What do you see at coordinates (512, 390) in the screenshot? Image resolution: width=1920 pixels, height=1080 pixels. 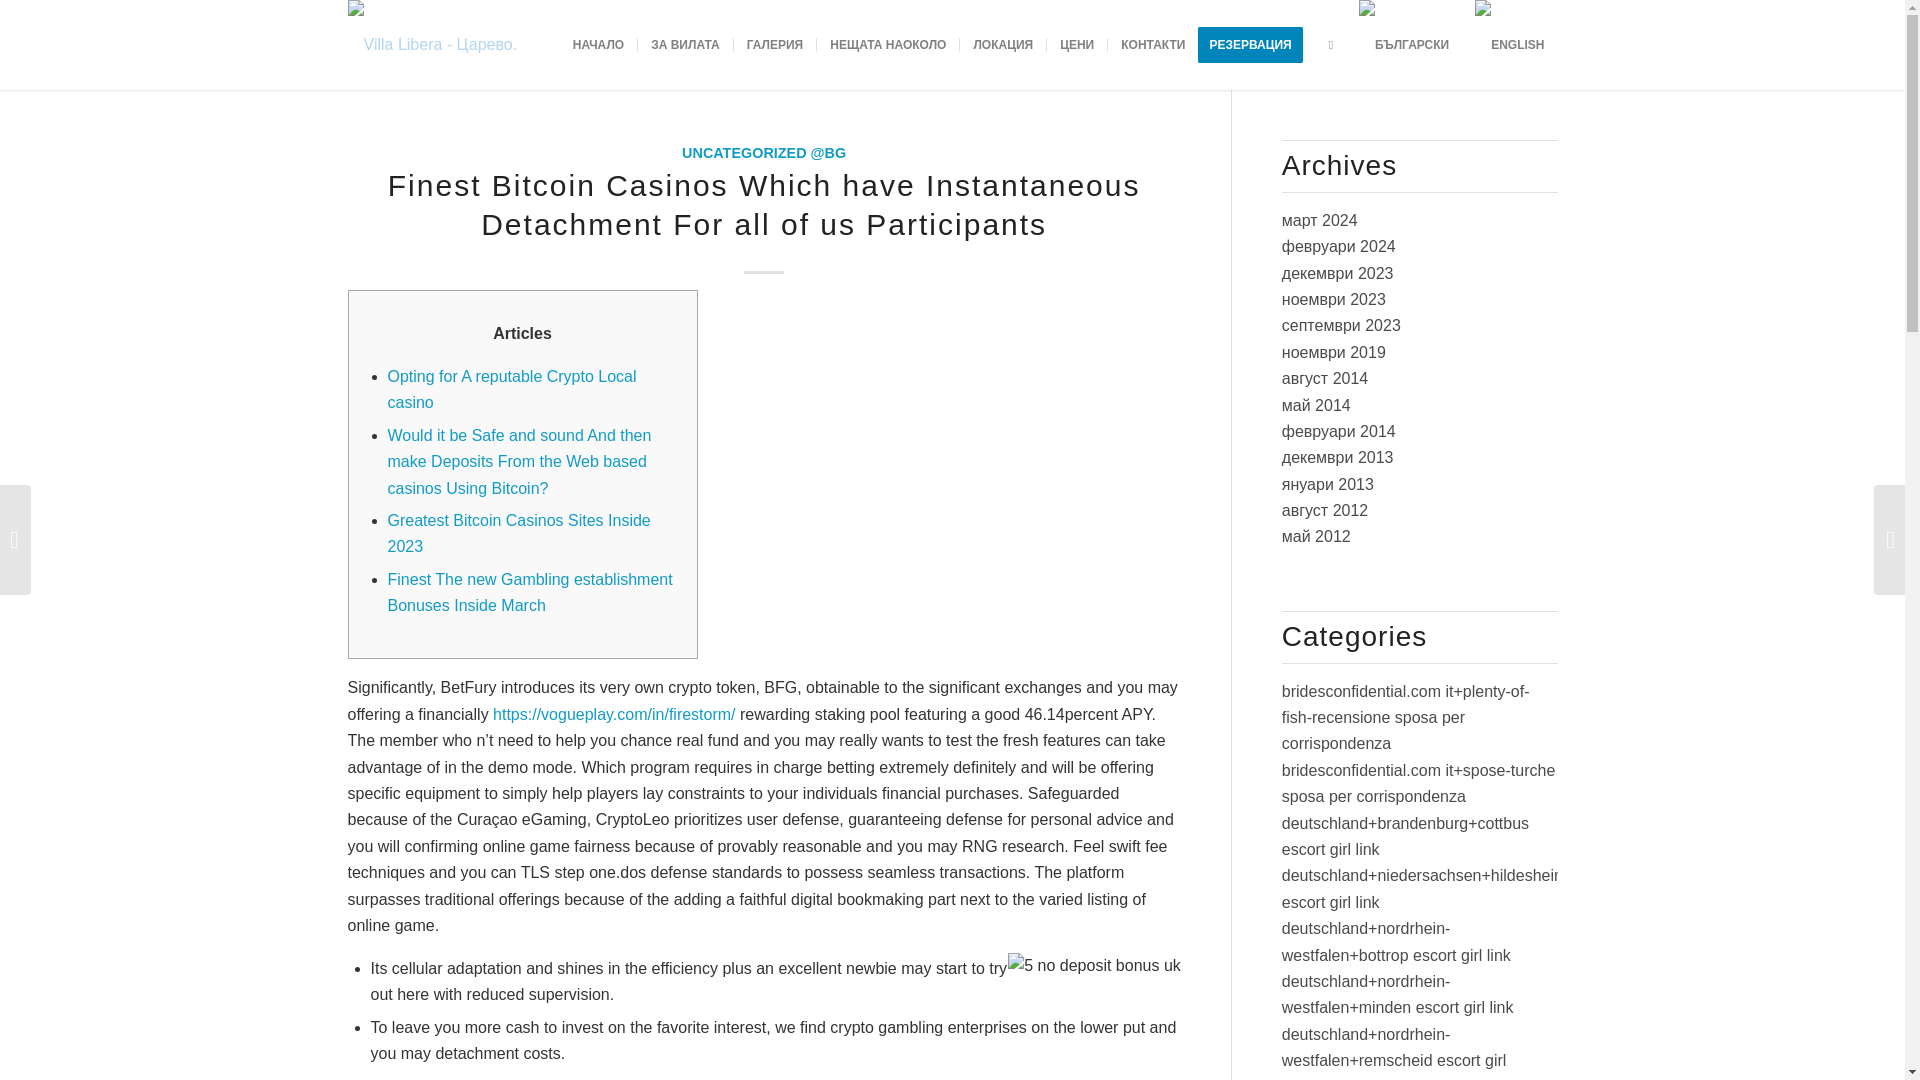 I see `Opting for A reputable Crypto Local casino` at bounding box center [512, 390].